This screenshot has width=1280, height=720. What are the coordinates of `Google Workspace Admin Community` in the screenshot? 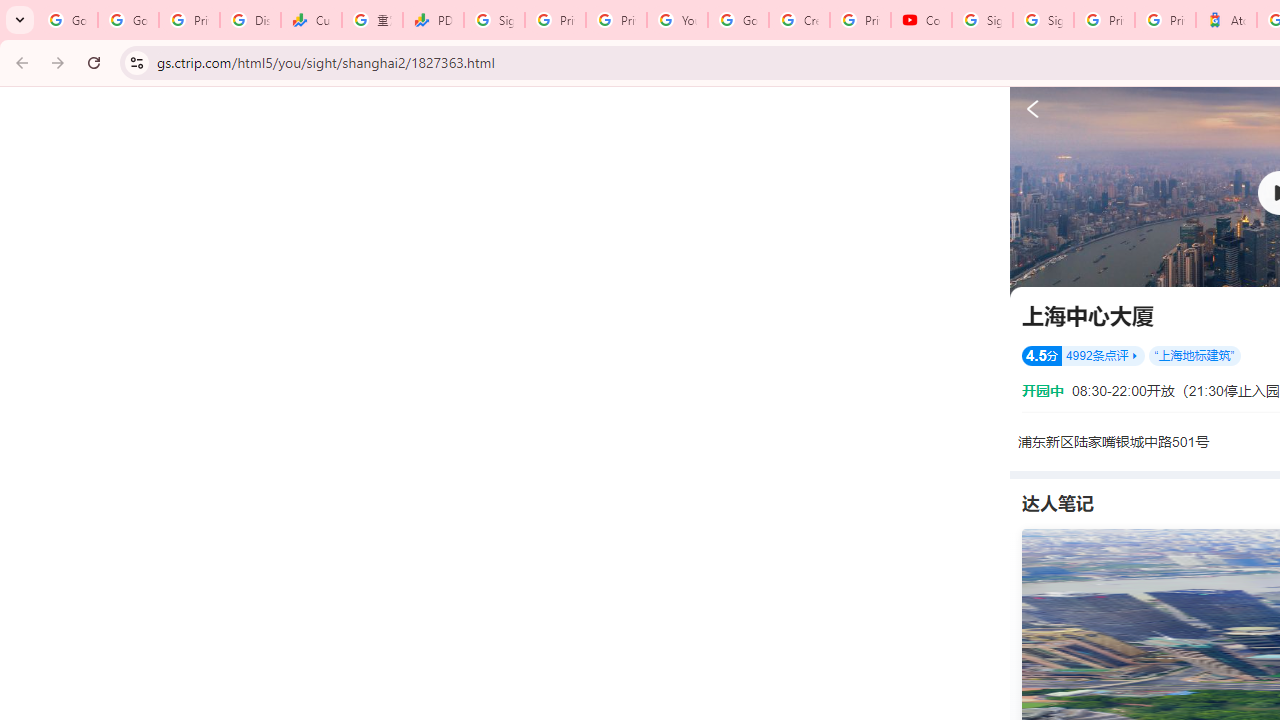 It's located at (68, 20).